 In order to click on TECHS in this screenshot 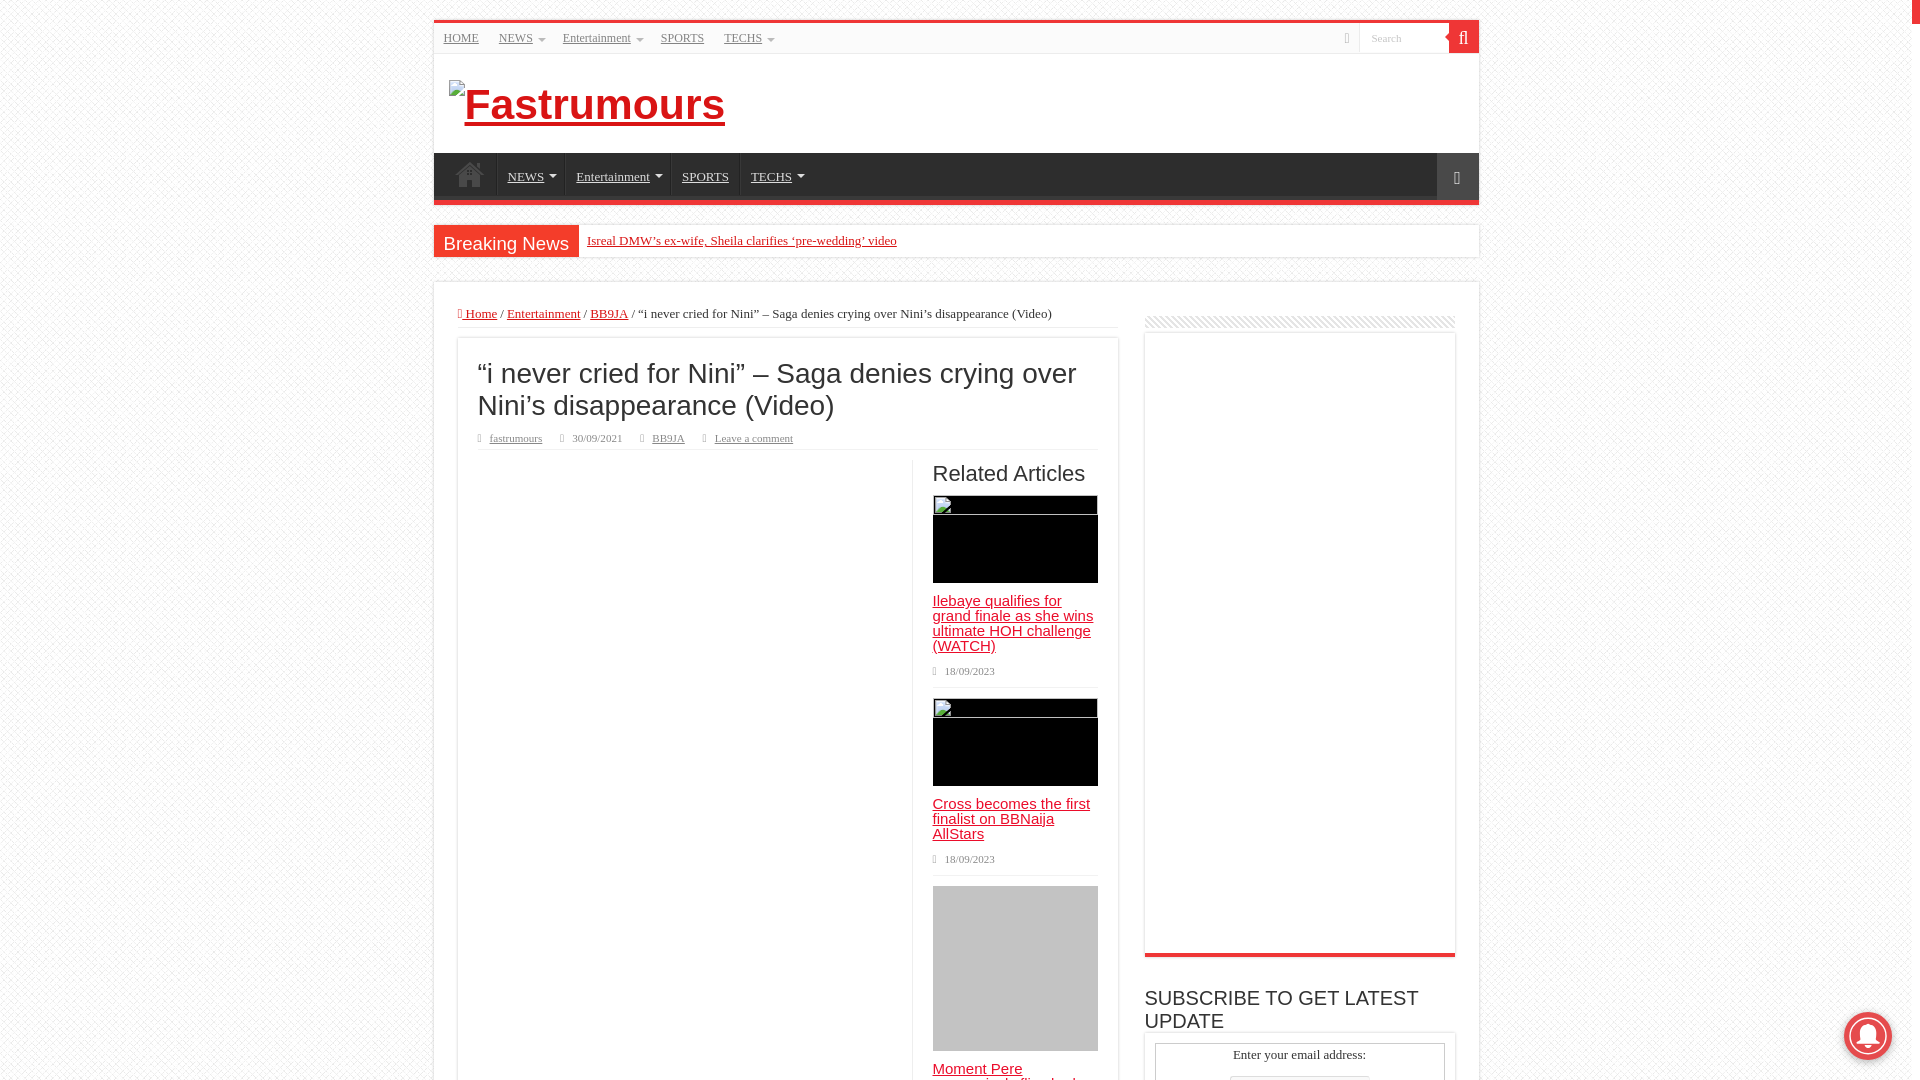, I will do `click(748, 37)`.